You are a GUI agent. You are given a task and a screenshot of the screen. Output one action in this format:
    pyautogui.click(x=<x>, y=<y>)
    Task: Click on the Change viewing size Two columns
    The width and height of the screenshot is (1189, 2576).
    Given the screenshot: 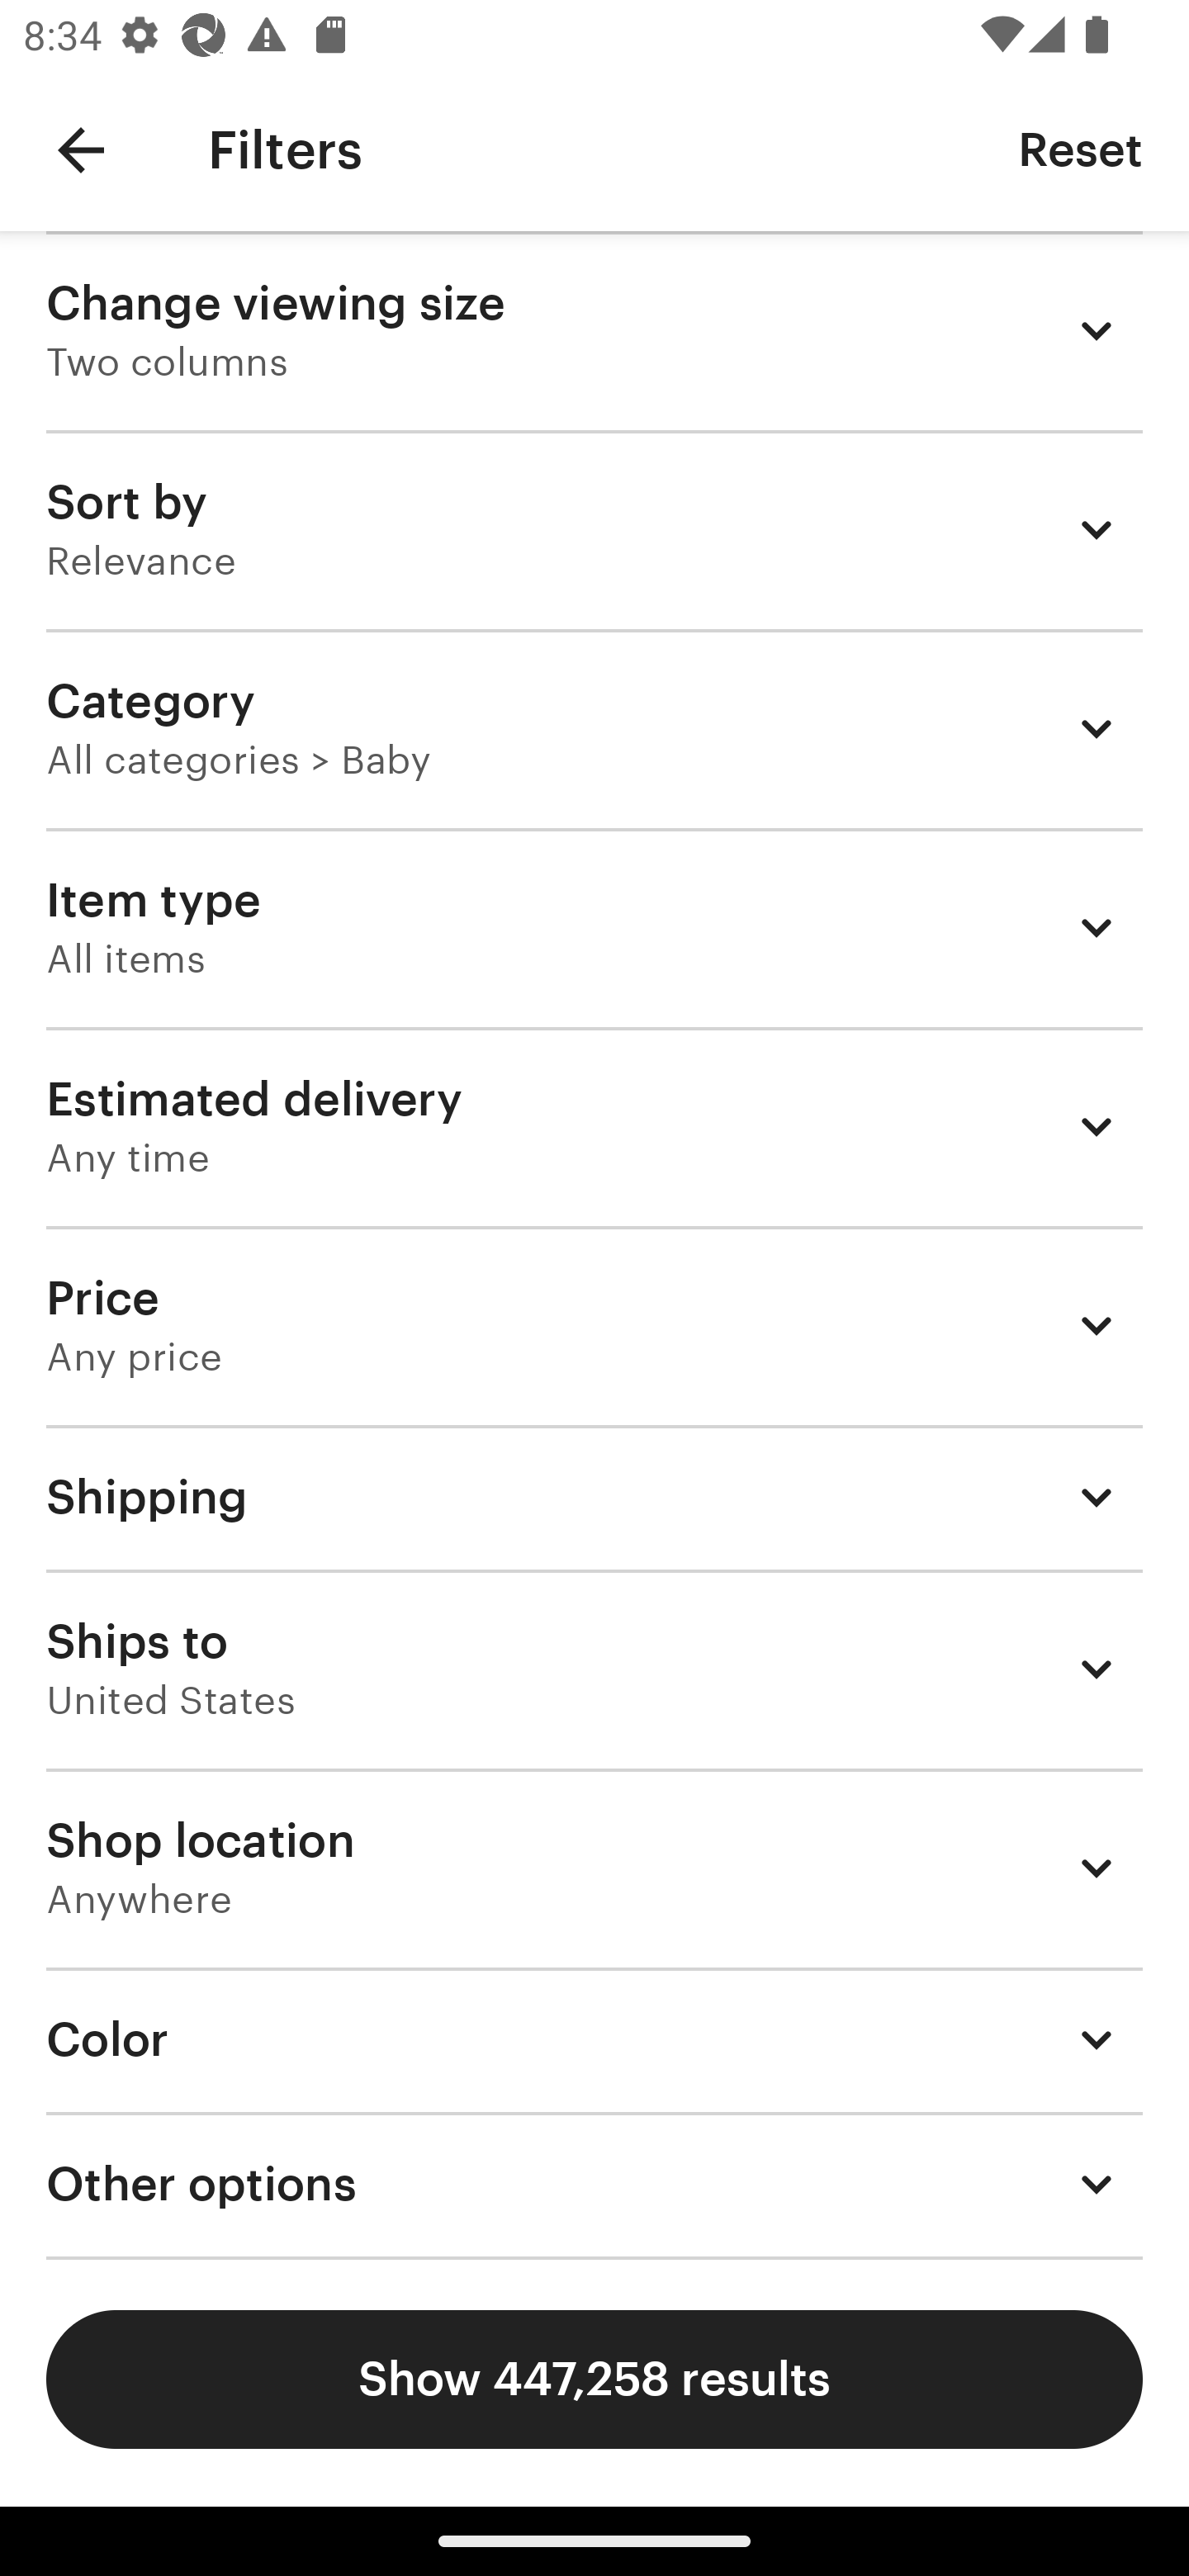 What is the action you would take?
    pyautogui.click(x=594, y=330)
    